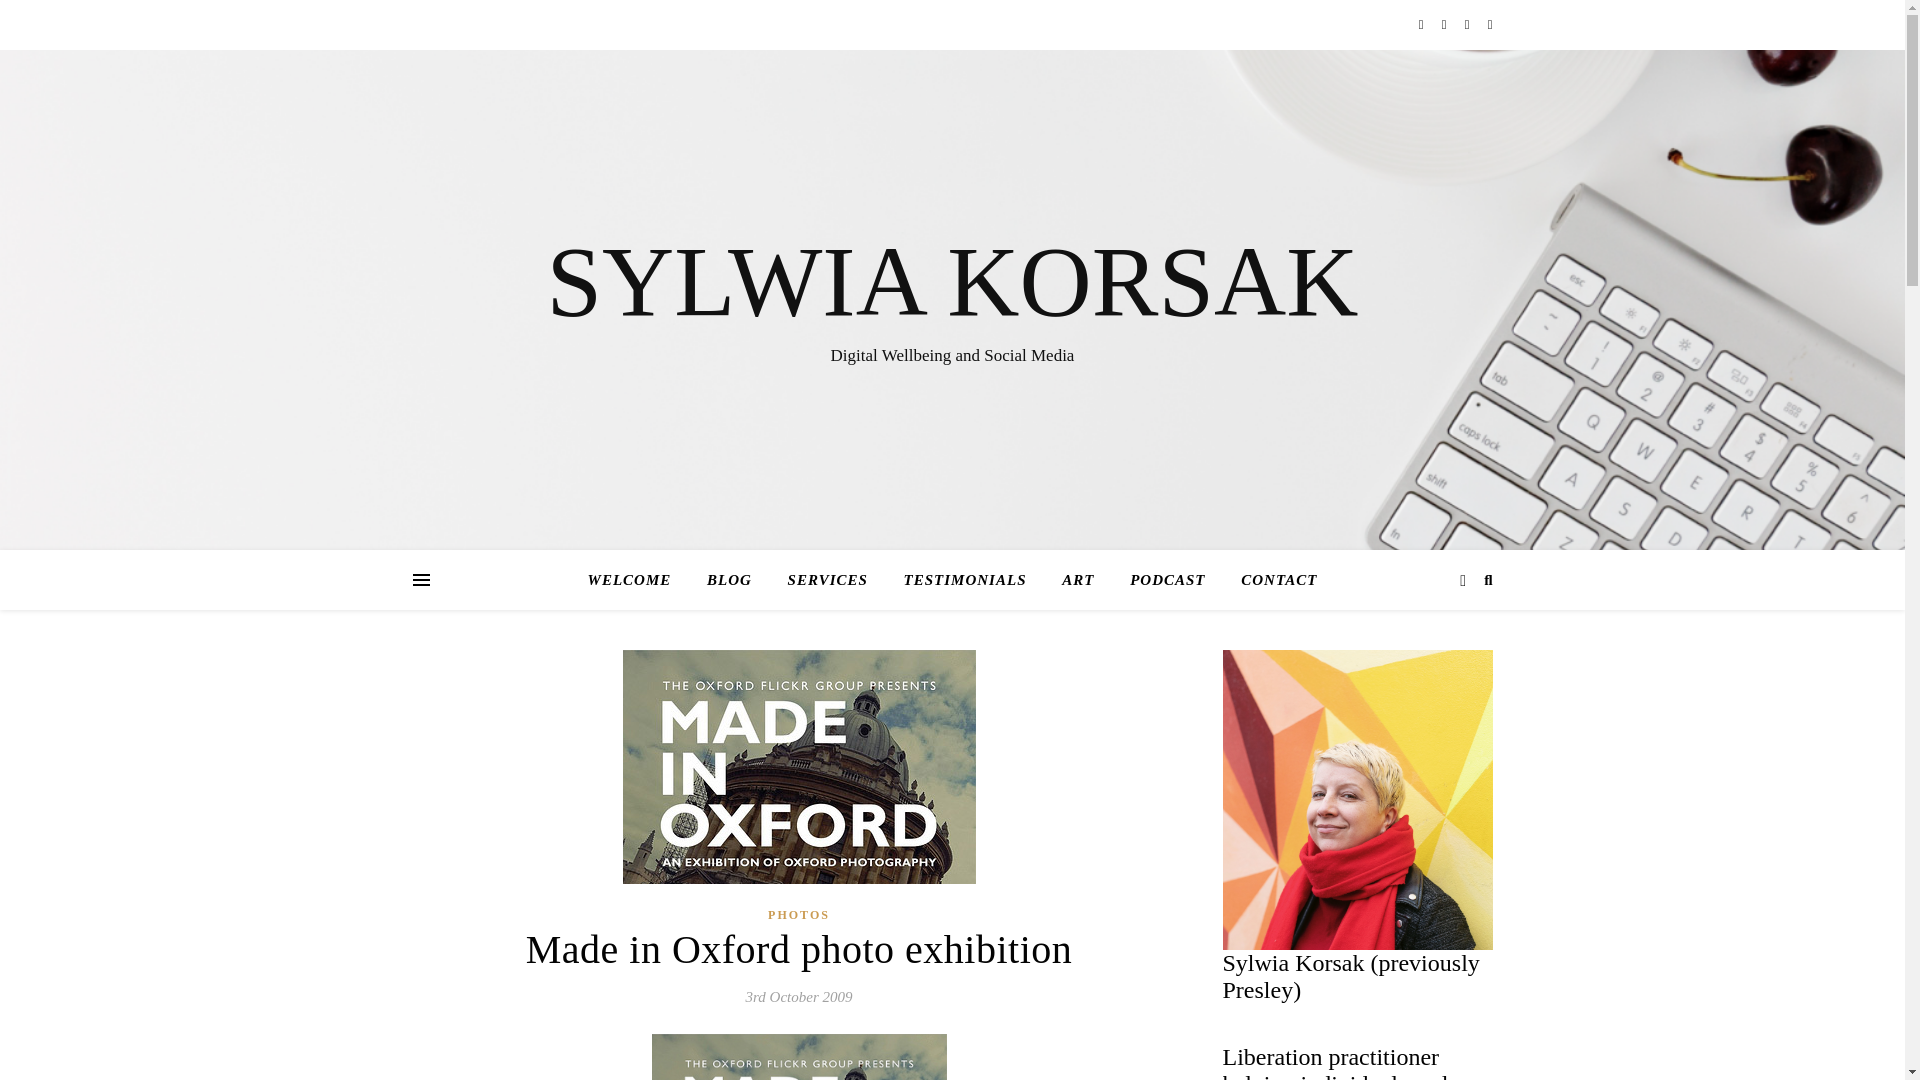 The width and height of the screenshot is (1920, 1080). What do you see at coordinates (1270, 580) in the screenshot?
I see `CONTACT` at bounding box center [1270, 580].